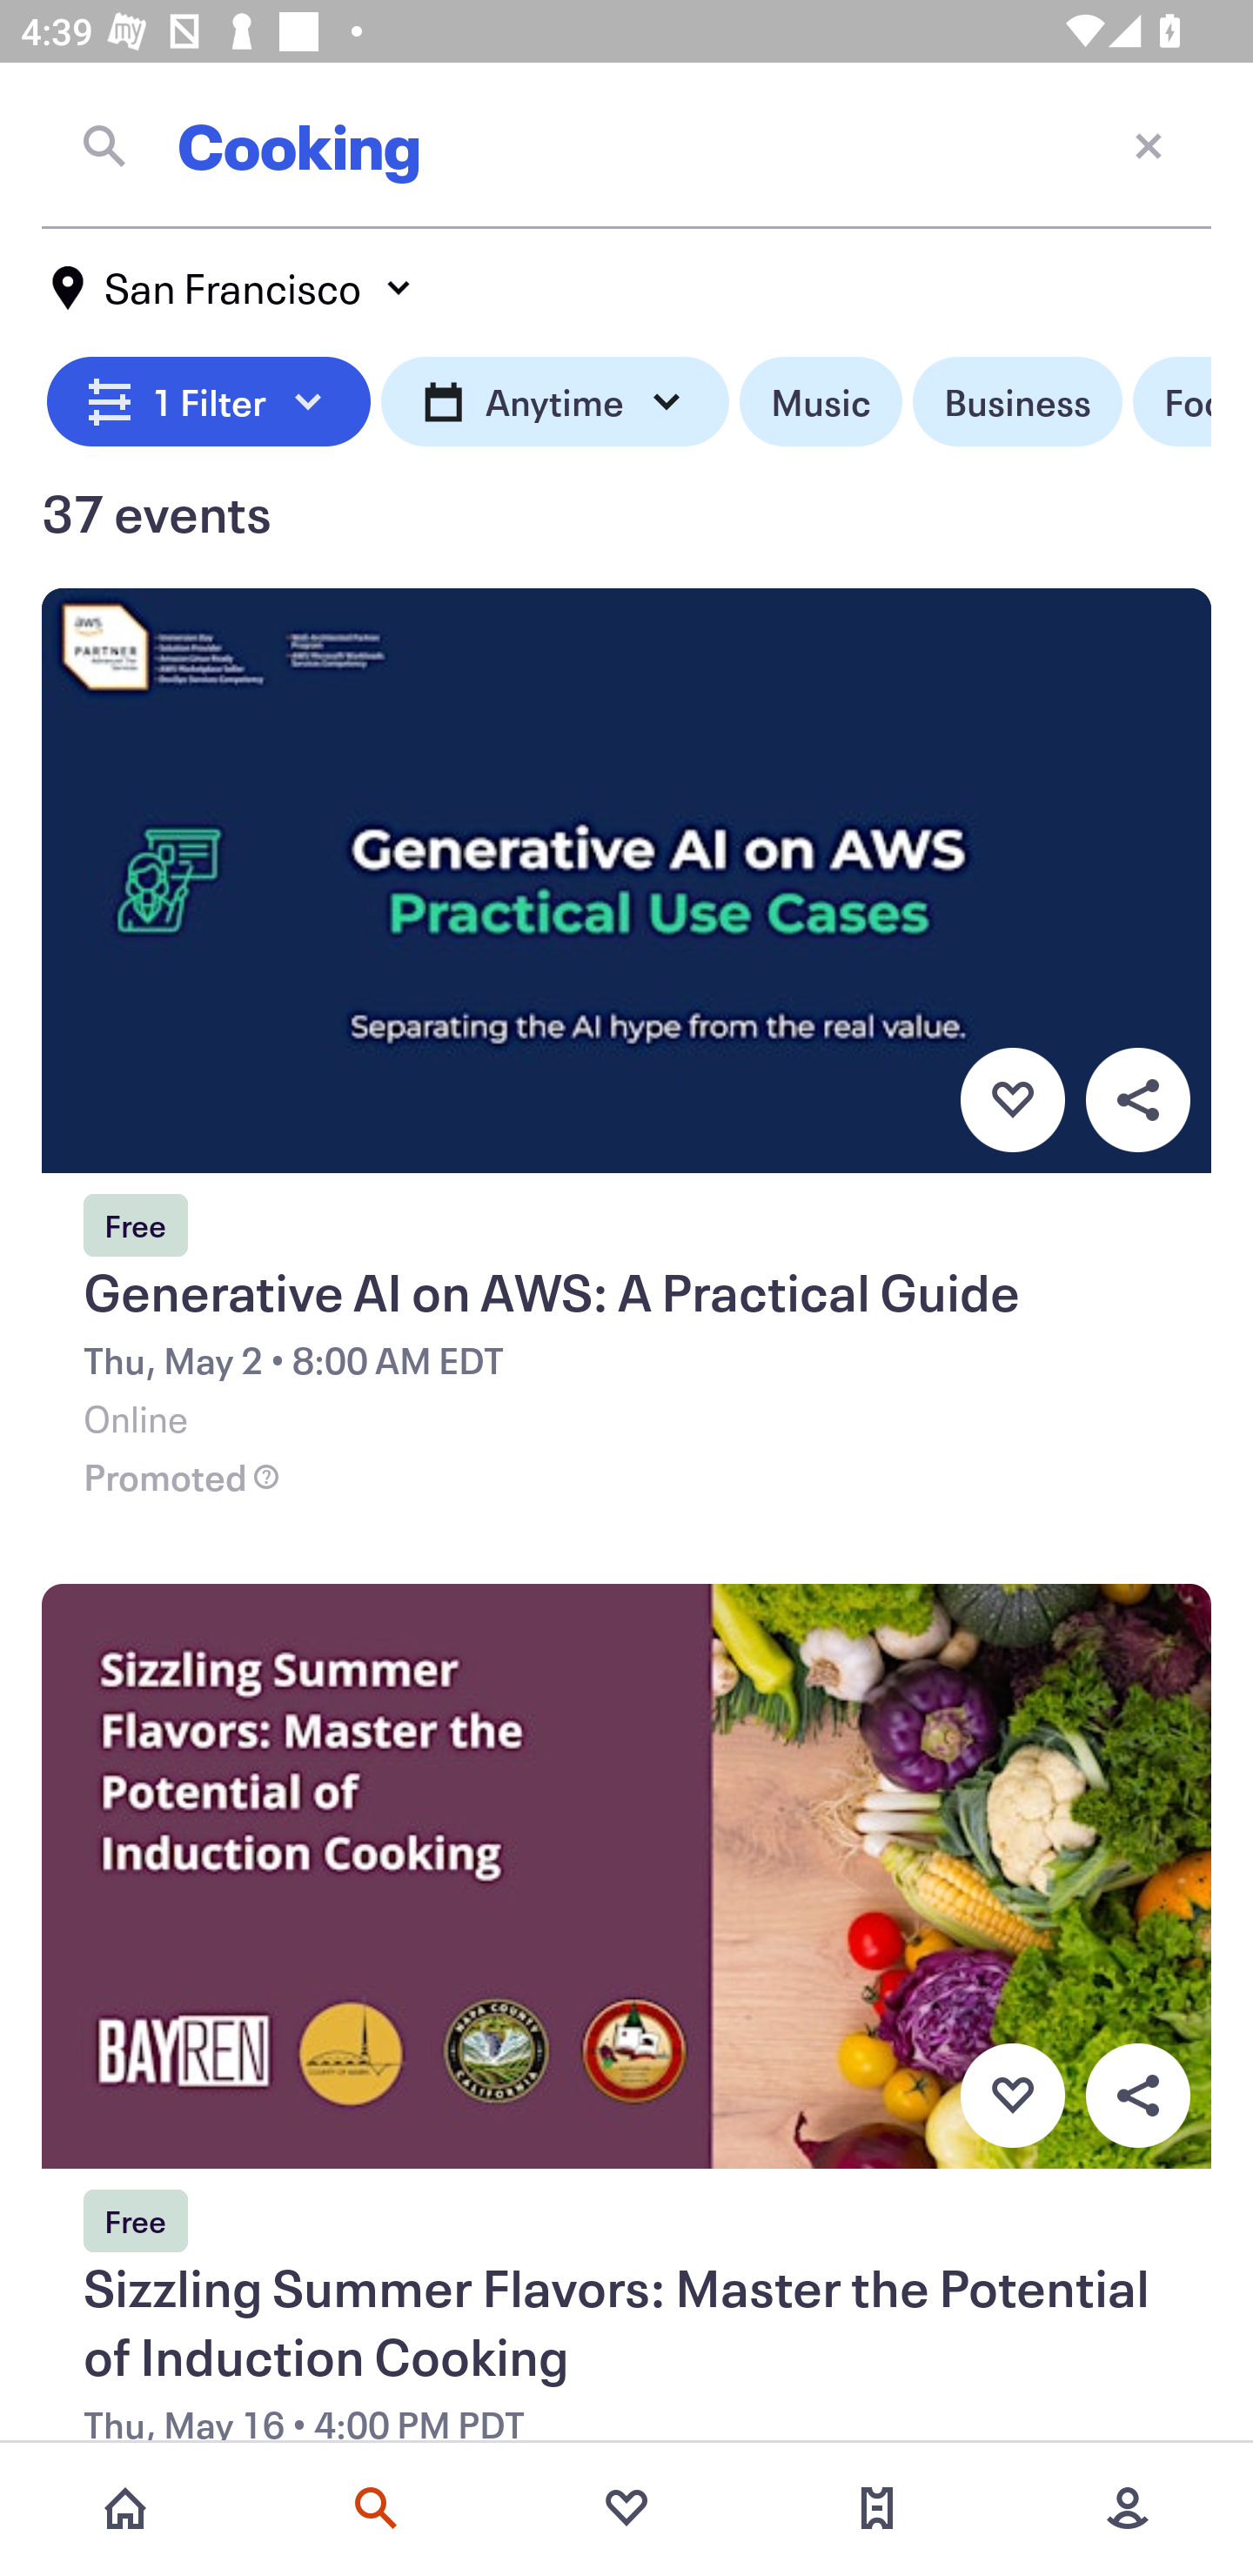 The height and width of the screenshot is (2576, 1253). I want to click on Favorite button, so click(1012, 1099).